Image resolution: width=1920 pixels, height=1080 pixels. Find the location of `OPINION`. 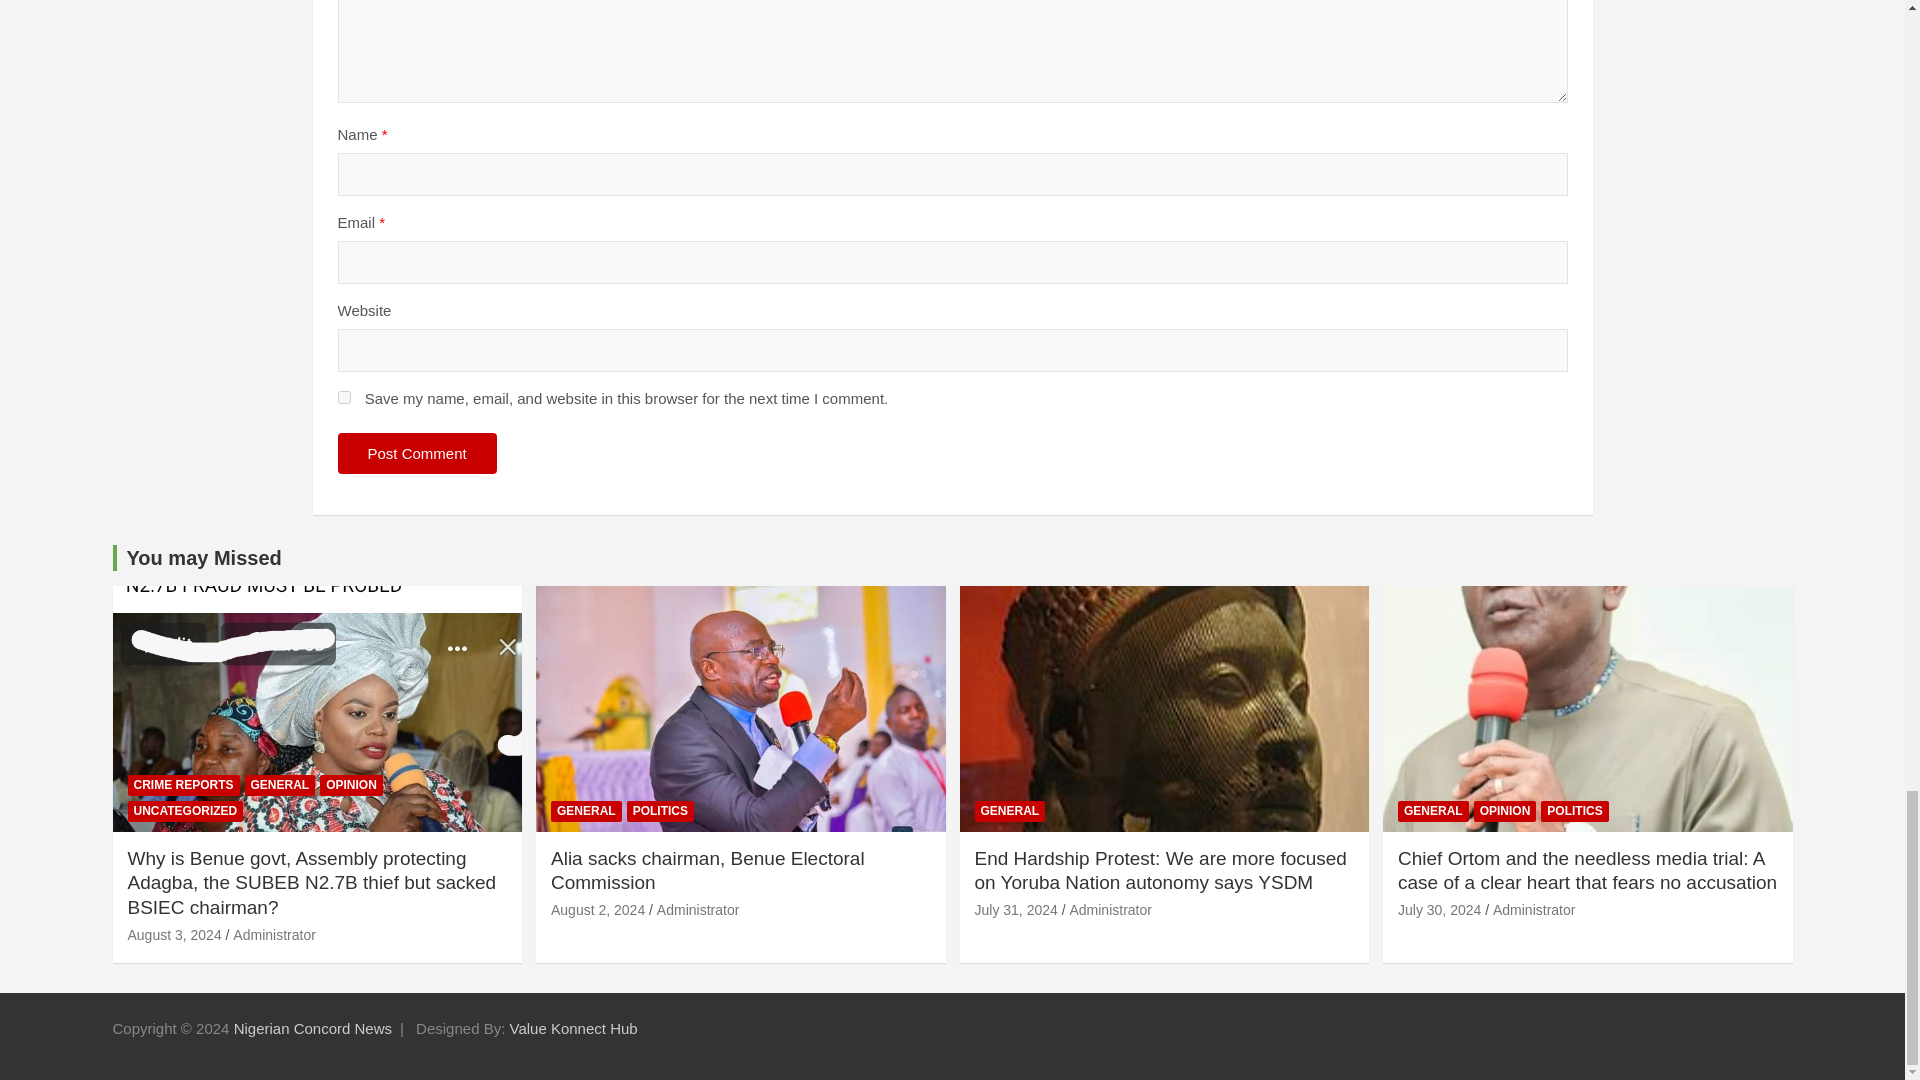

OPINION is located at coordinates (351, 785).